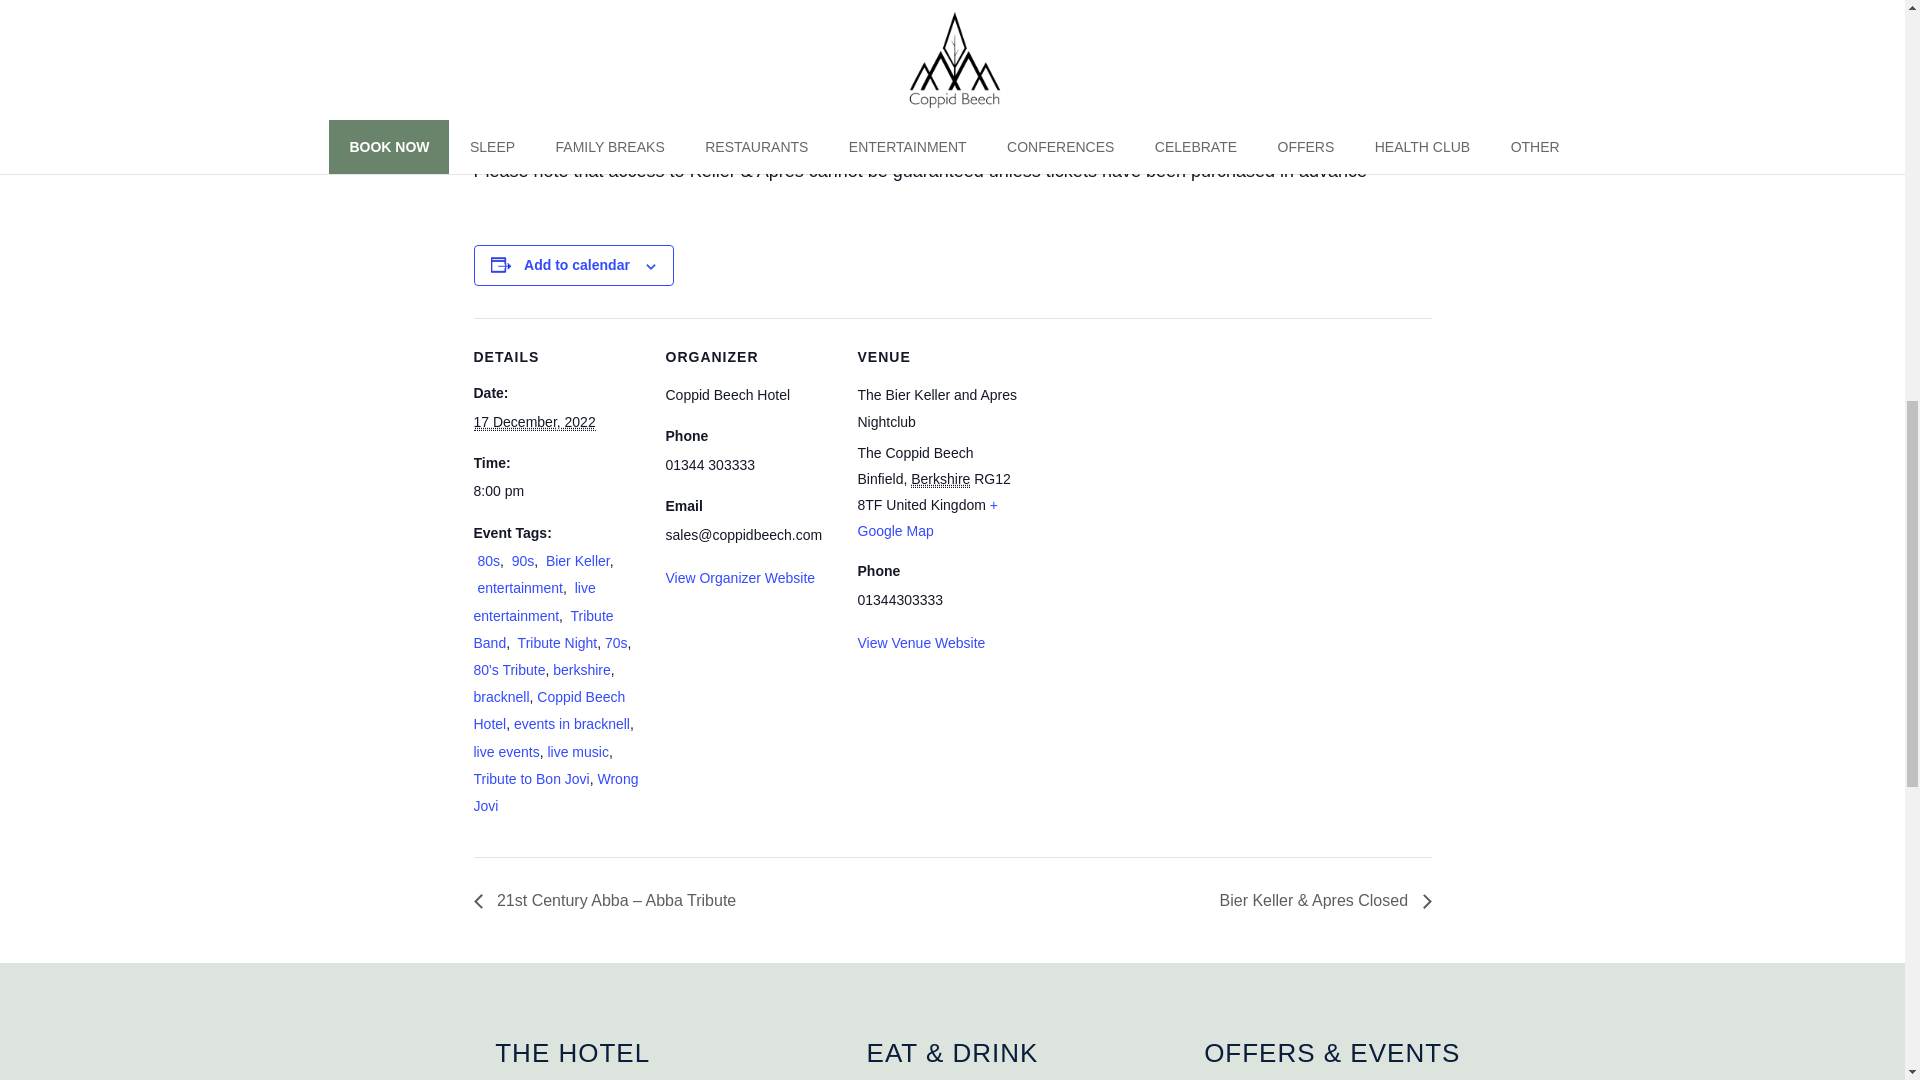  What do you see at coordinates (928, 517) in the screenshot?
I see `Click to view a Google Map` at bounding box center [928, 517].